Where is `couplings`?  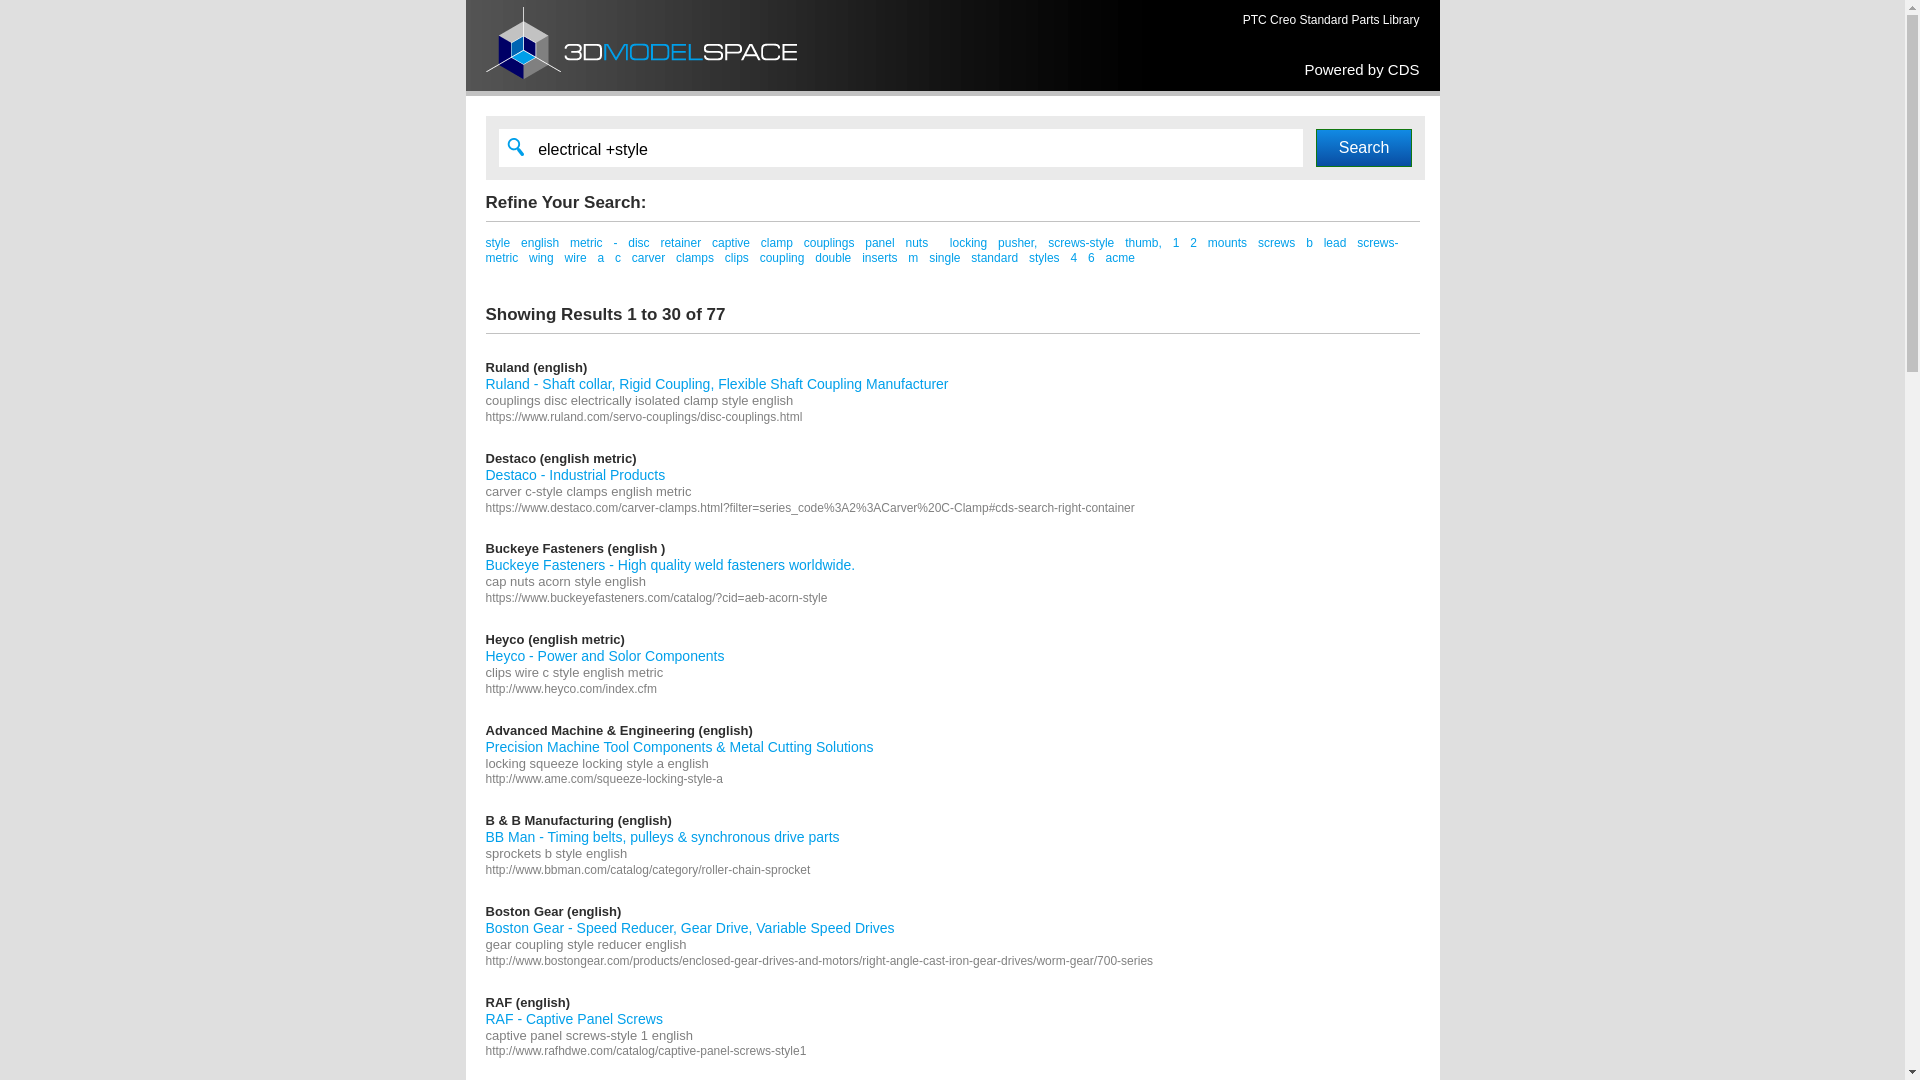
couplings is located at coordinates (830, 243).